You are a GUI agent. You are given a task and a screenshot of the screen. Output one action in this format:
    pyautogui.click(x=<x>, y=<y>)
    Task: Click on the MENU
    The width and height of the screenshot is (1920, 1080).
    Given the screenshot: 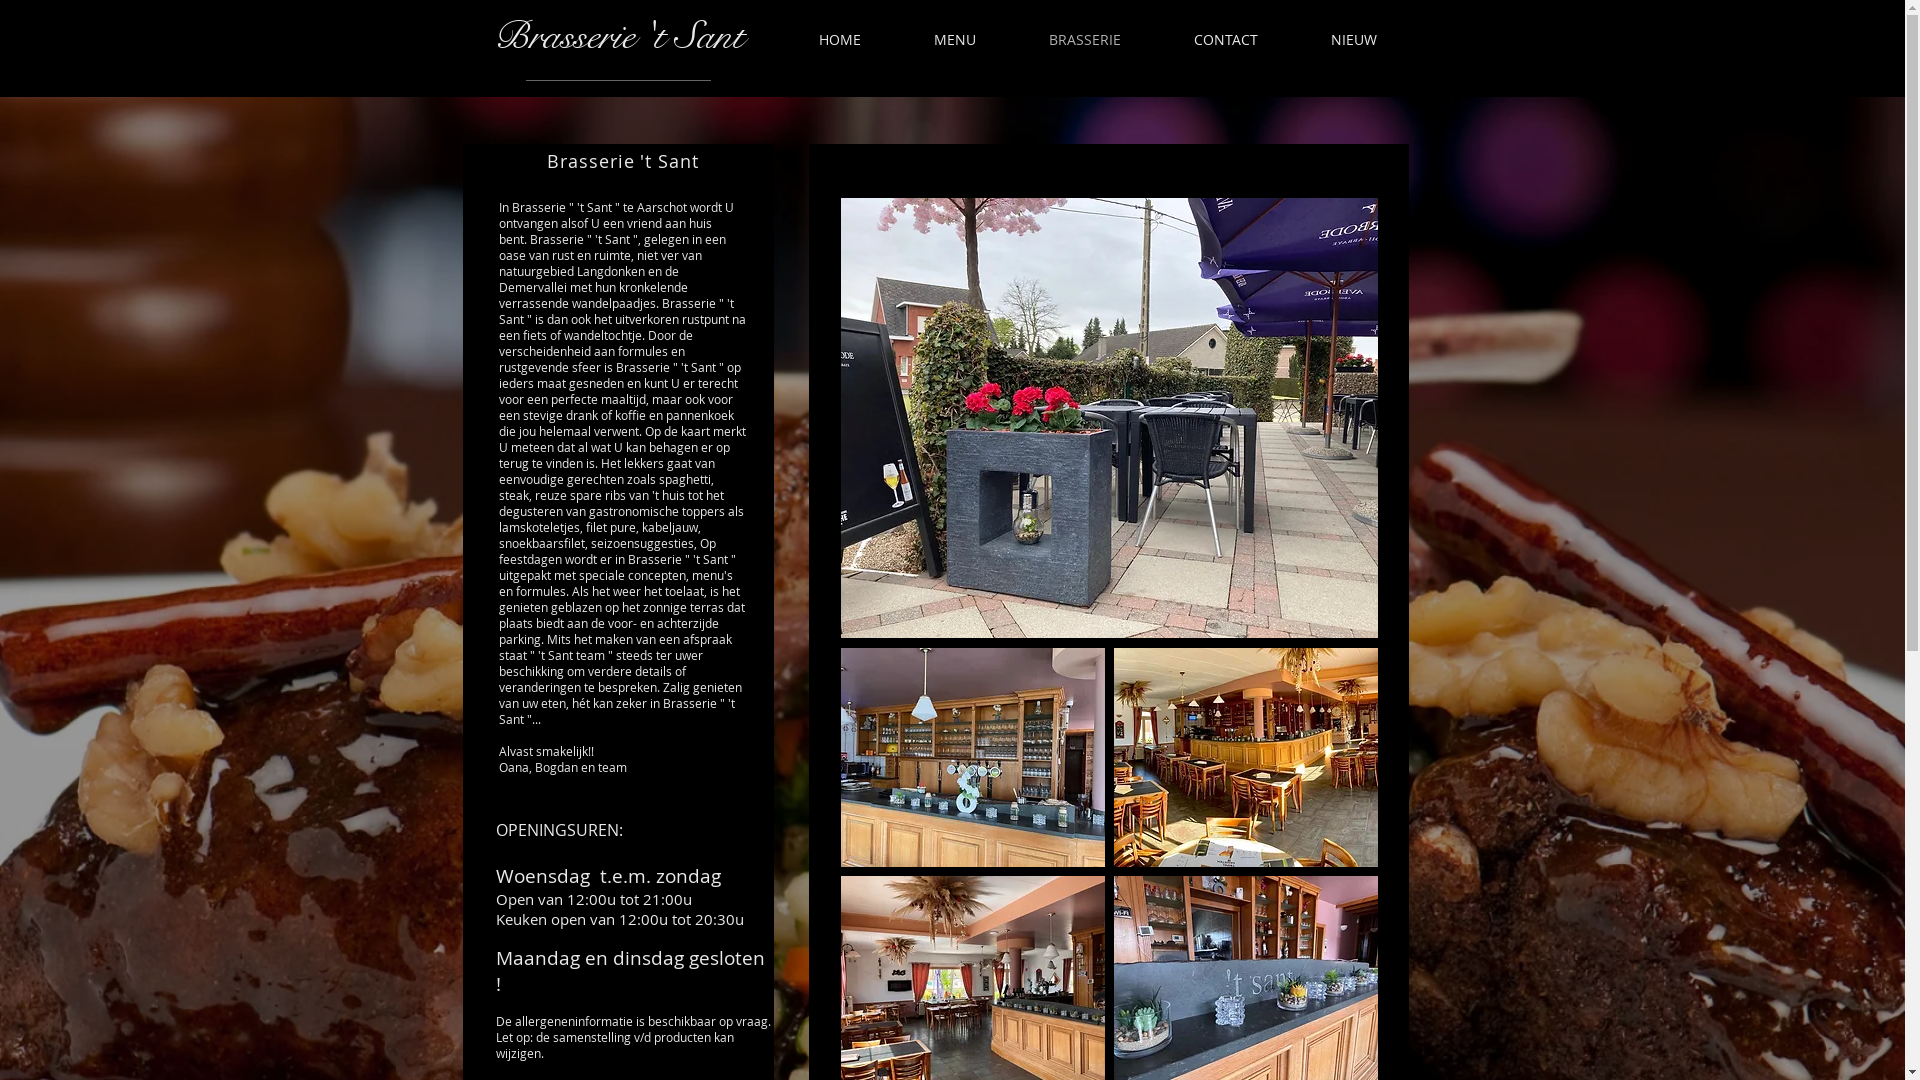 What is the action you would take?
    pyautogui.click(x=956, y=40)
    